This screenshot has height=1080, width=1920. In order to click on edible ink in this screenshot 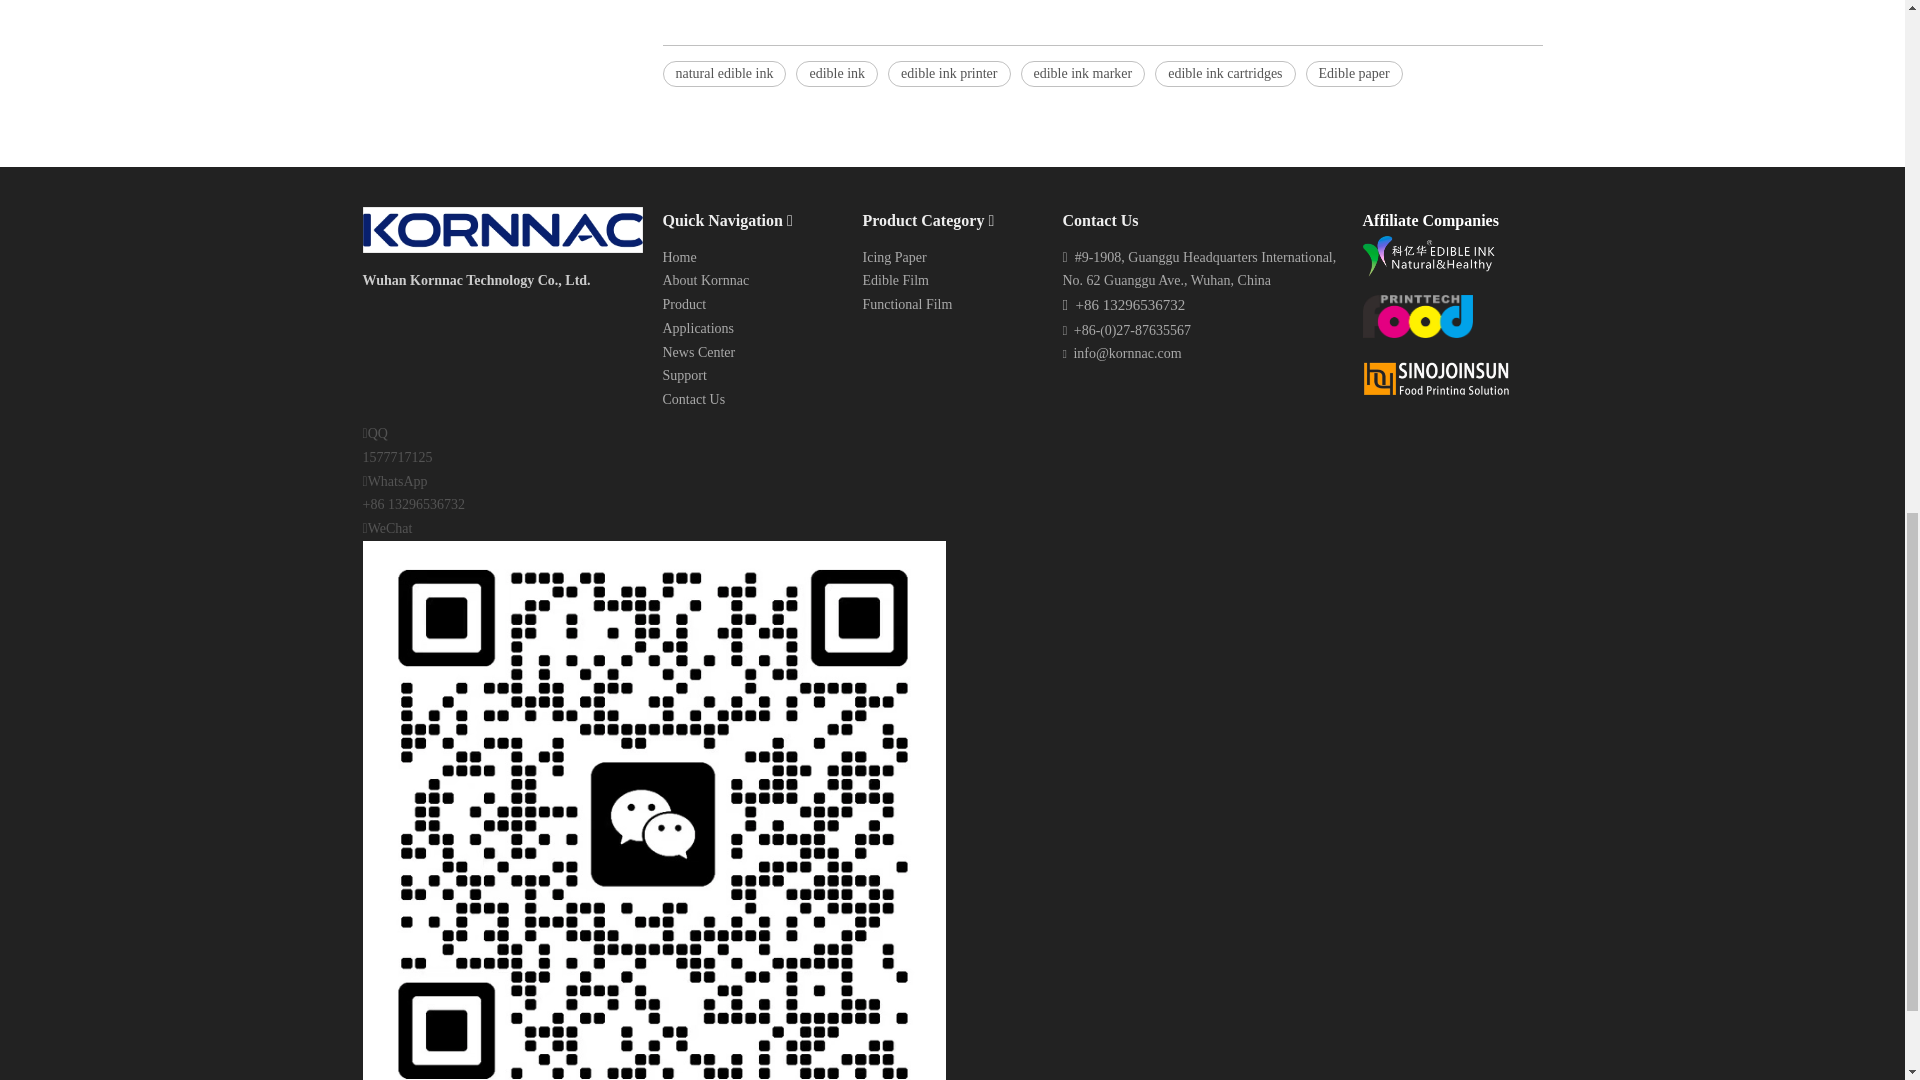, I will do `click(836, 74)`.